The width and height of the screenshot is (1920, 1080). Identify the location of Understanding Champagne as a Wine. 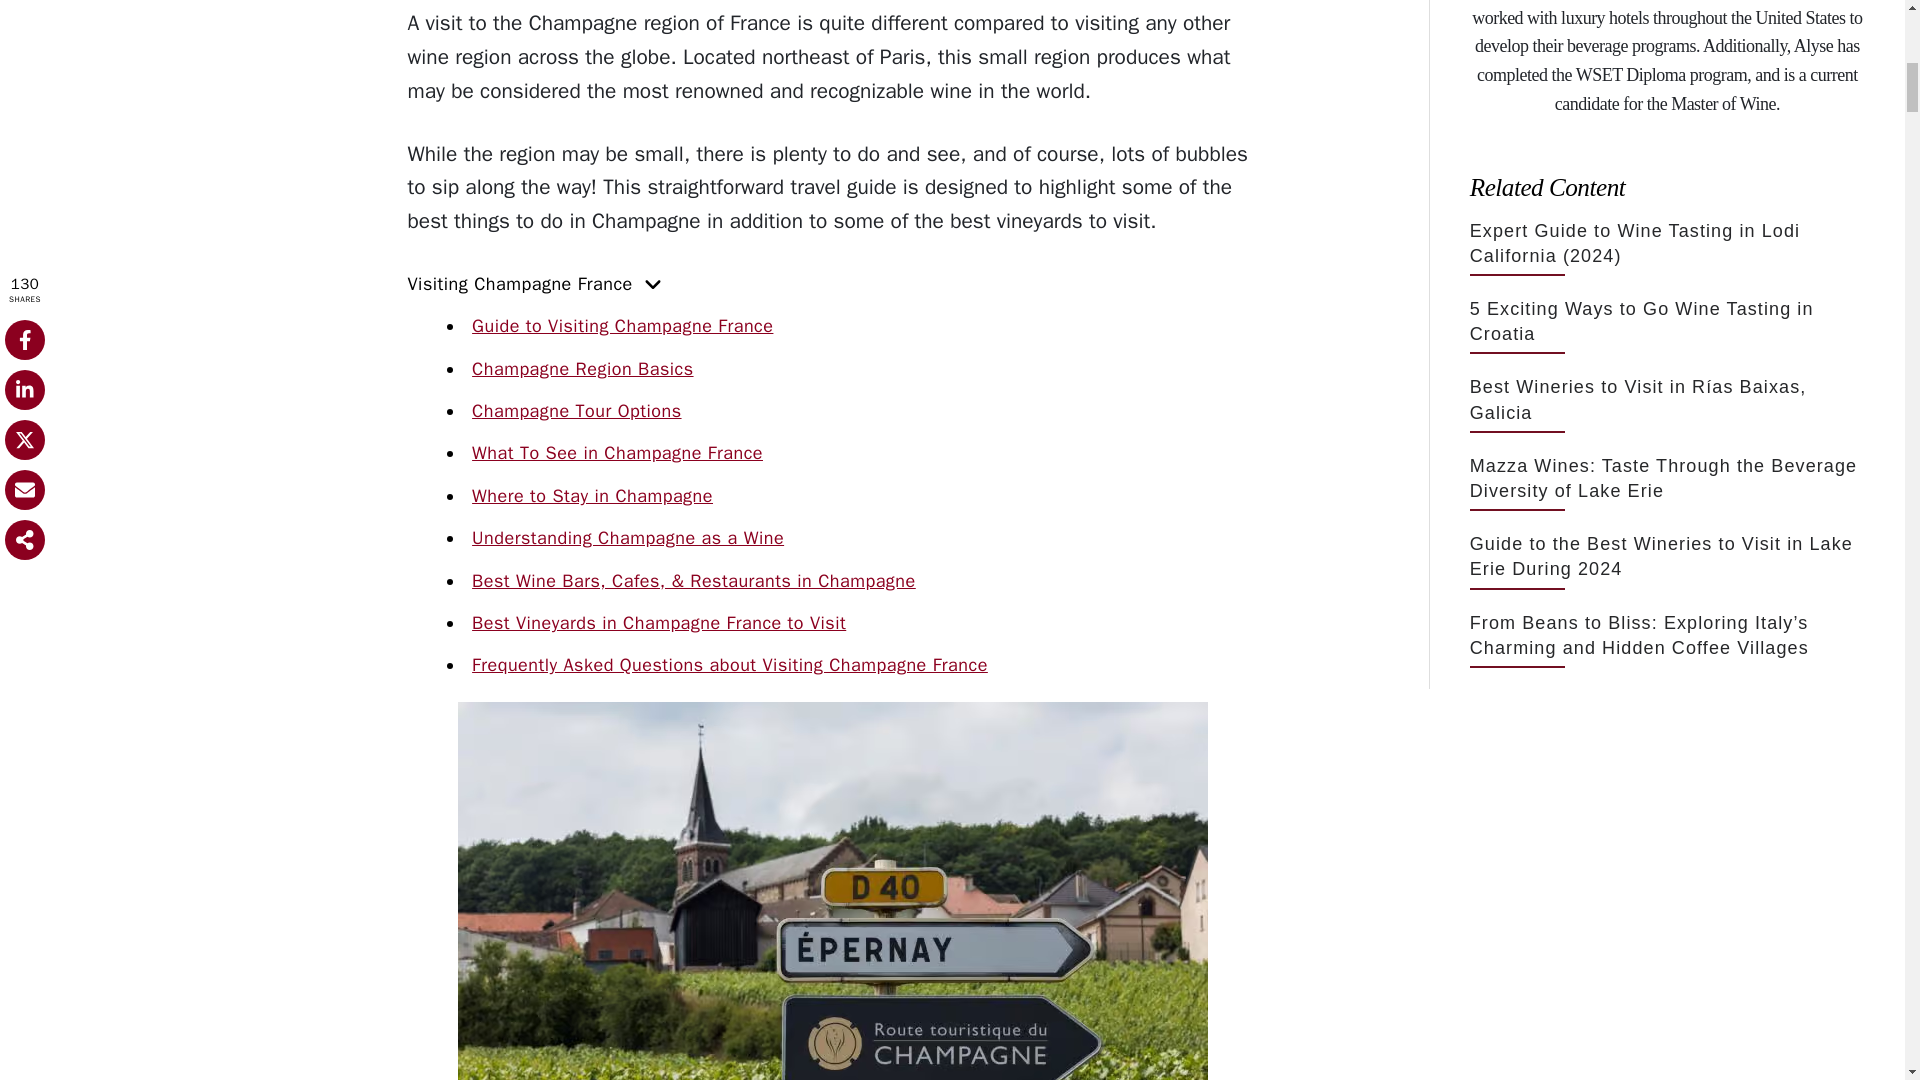
(628, 538).